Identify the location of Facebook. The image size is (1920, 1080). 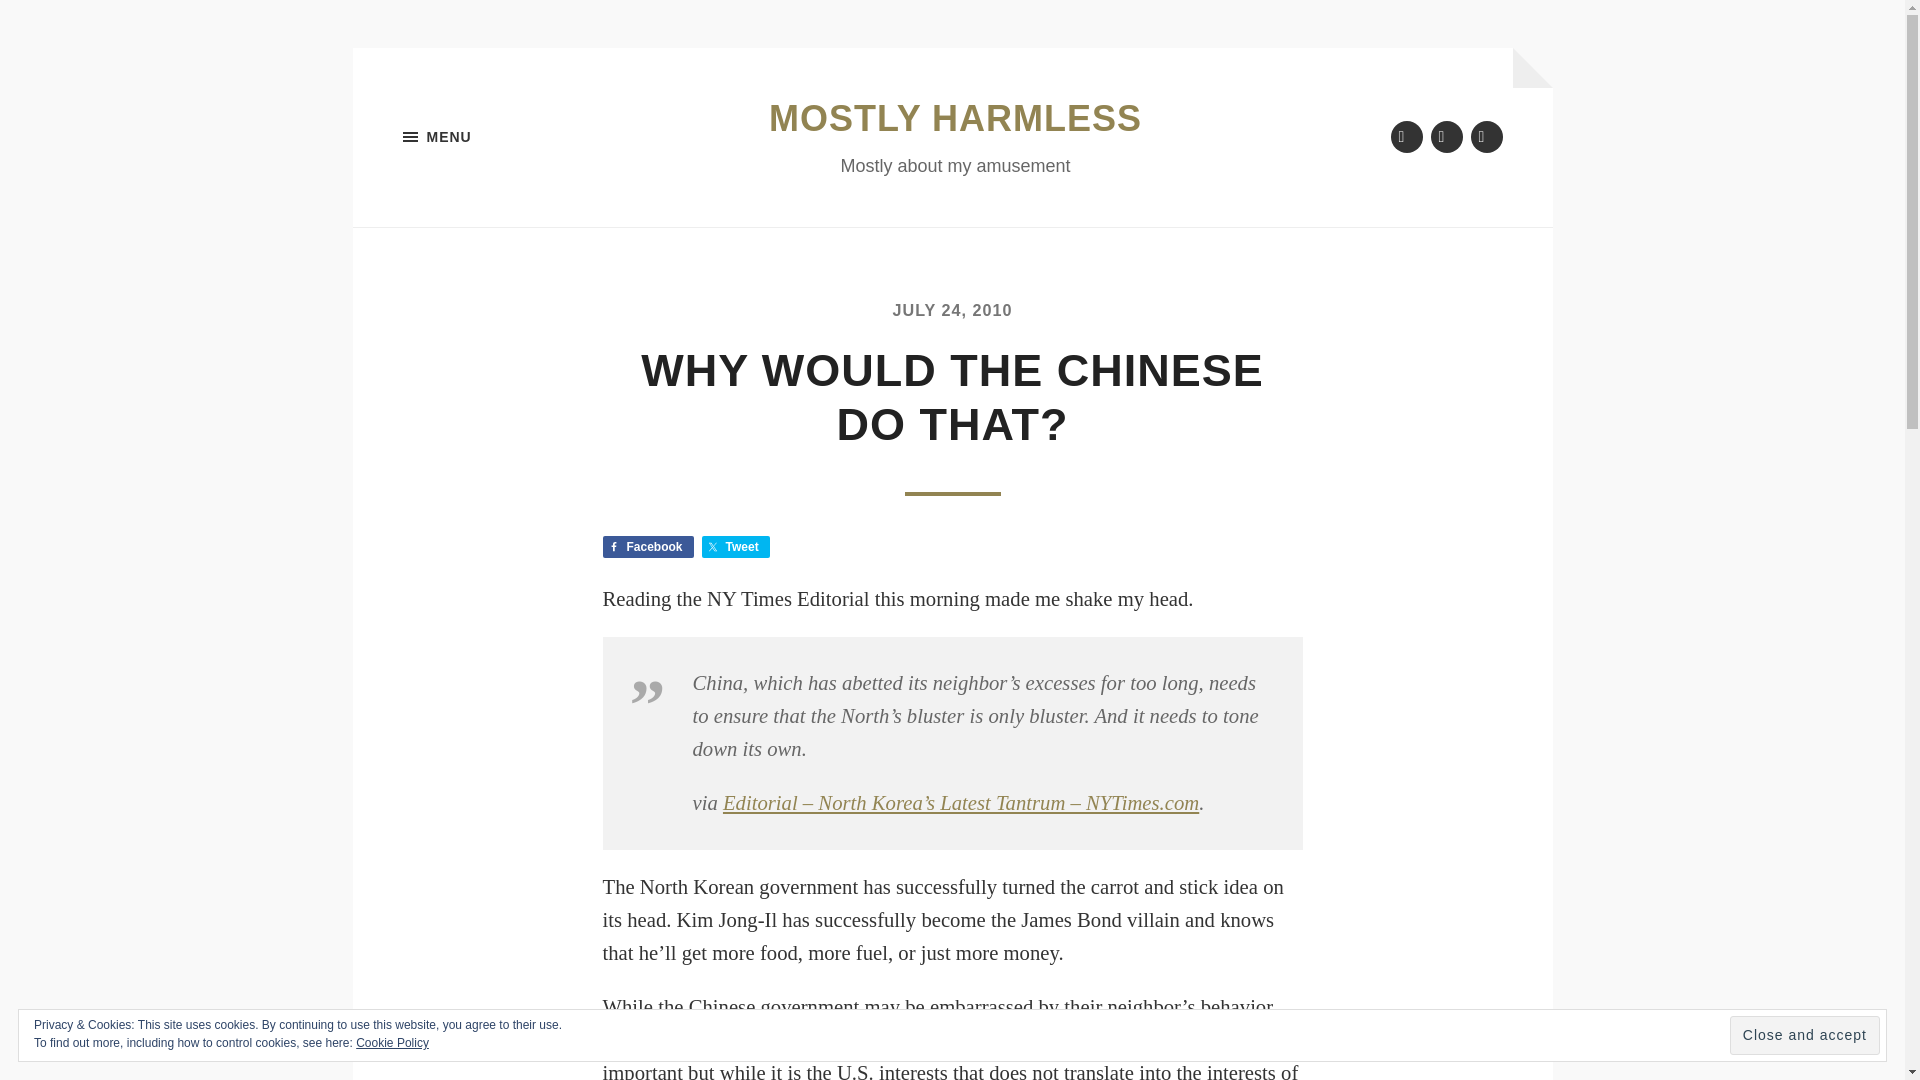
(648, 546).